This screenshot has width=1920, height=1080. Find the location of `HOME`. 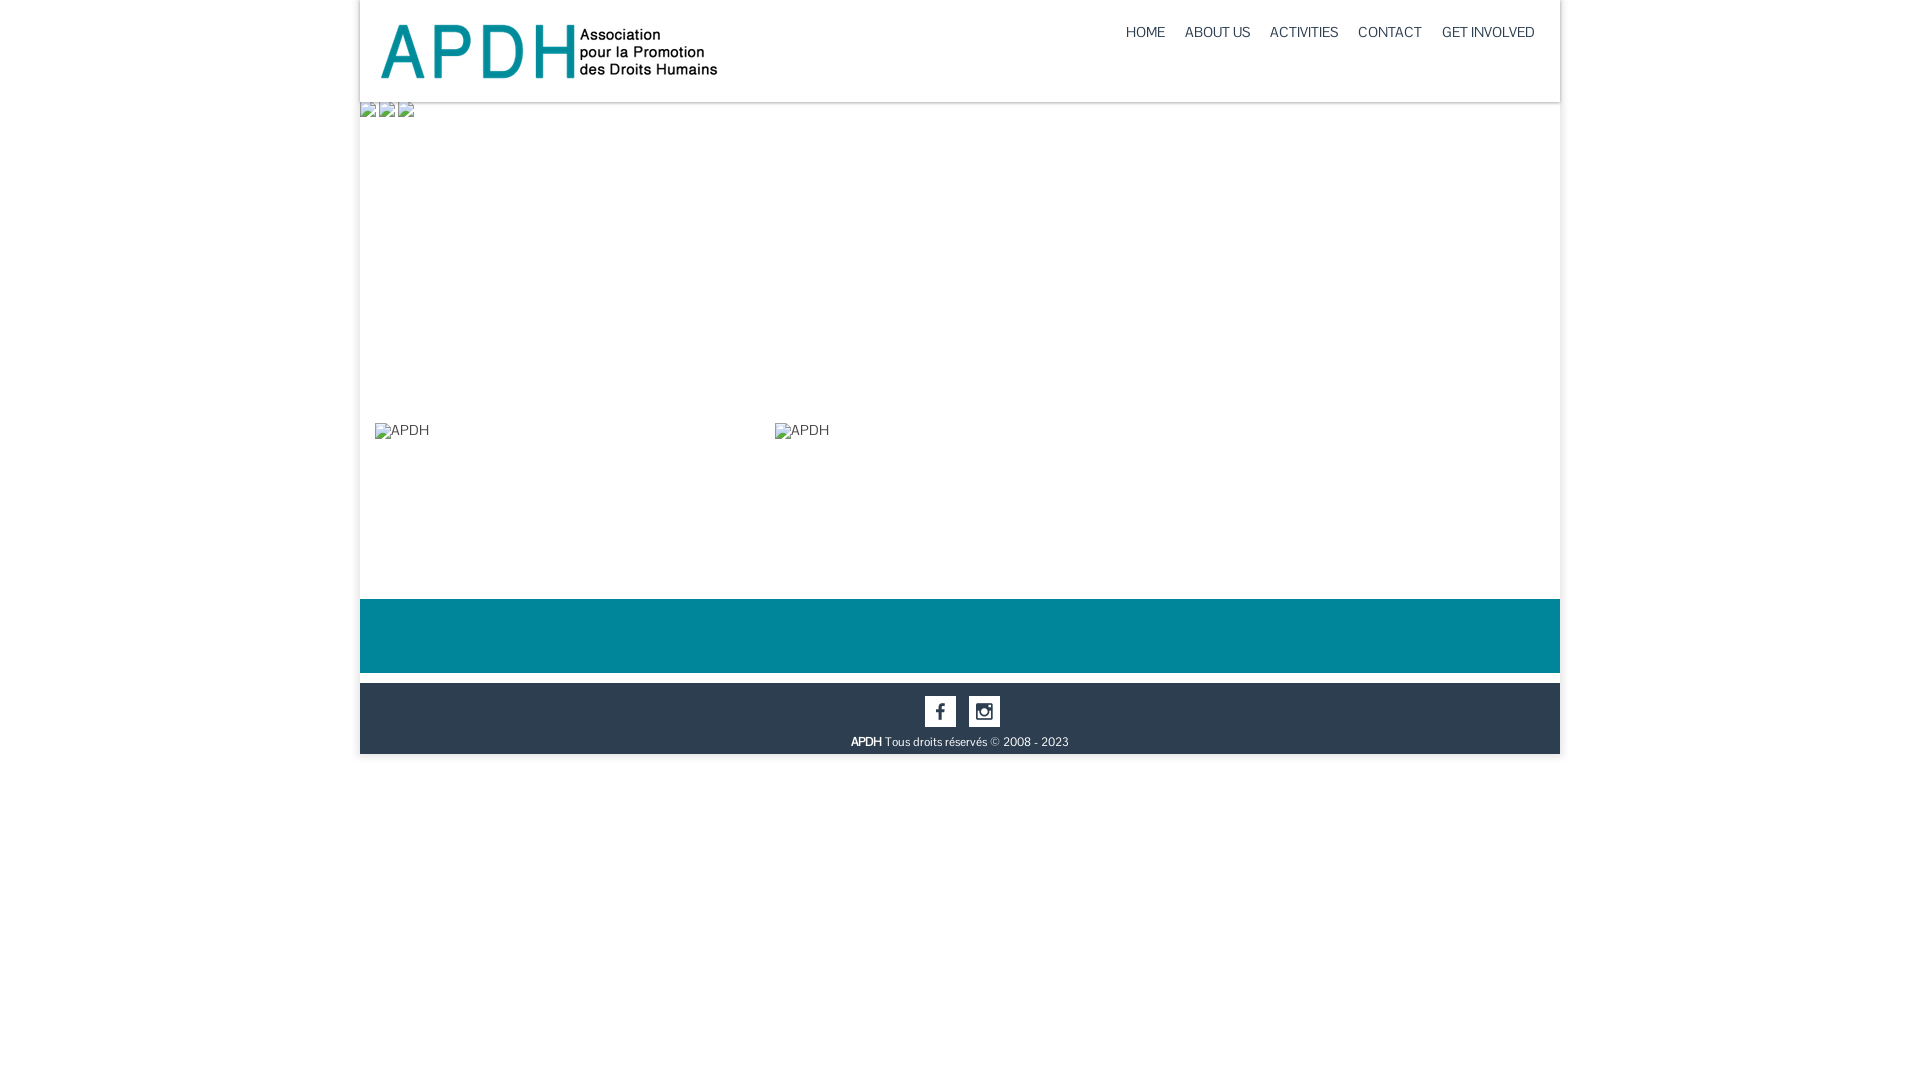

HOME is located at coordinates (1146, 32).